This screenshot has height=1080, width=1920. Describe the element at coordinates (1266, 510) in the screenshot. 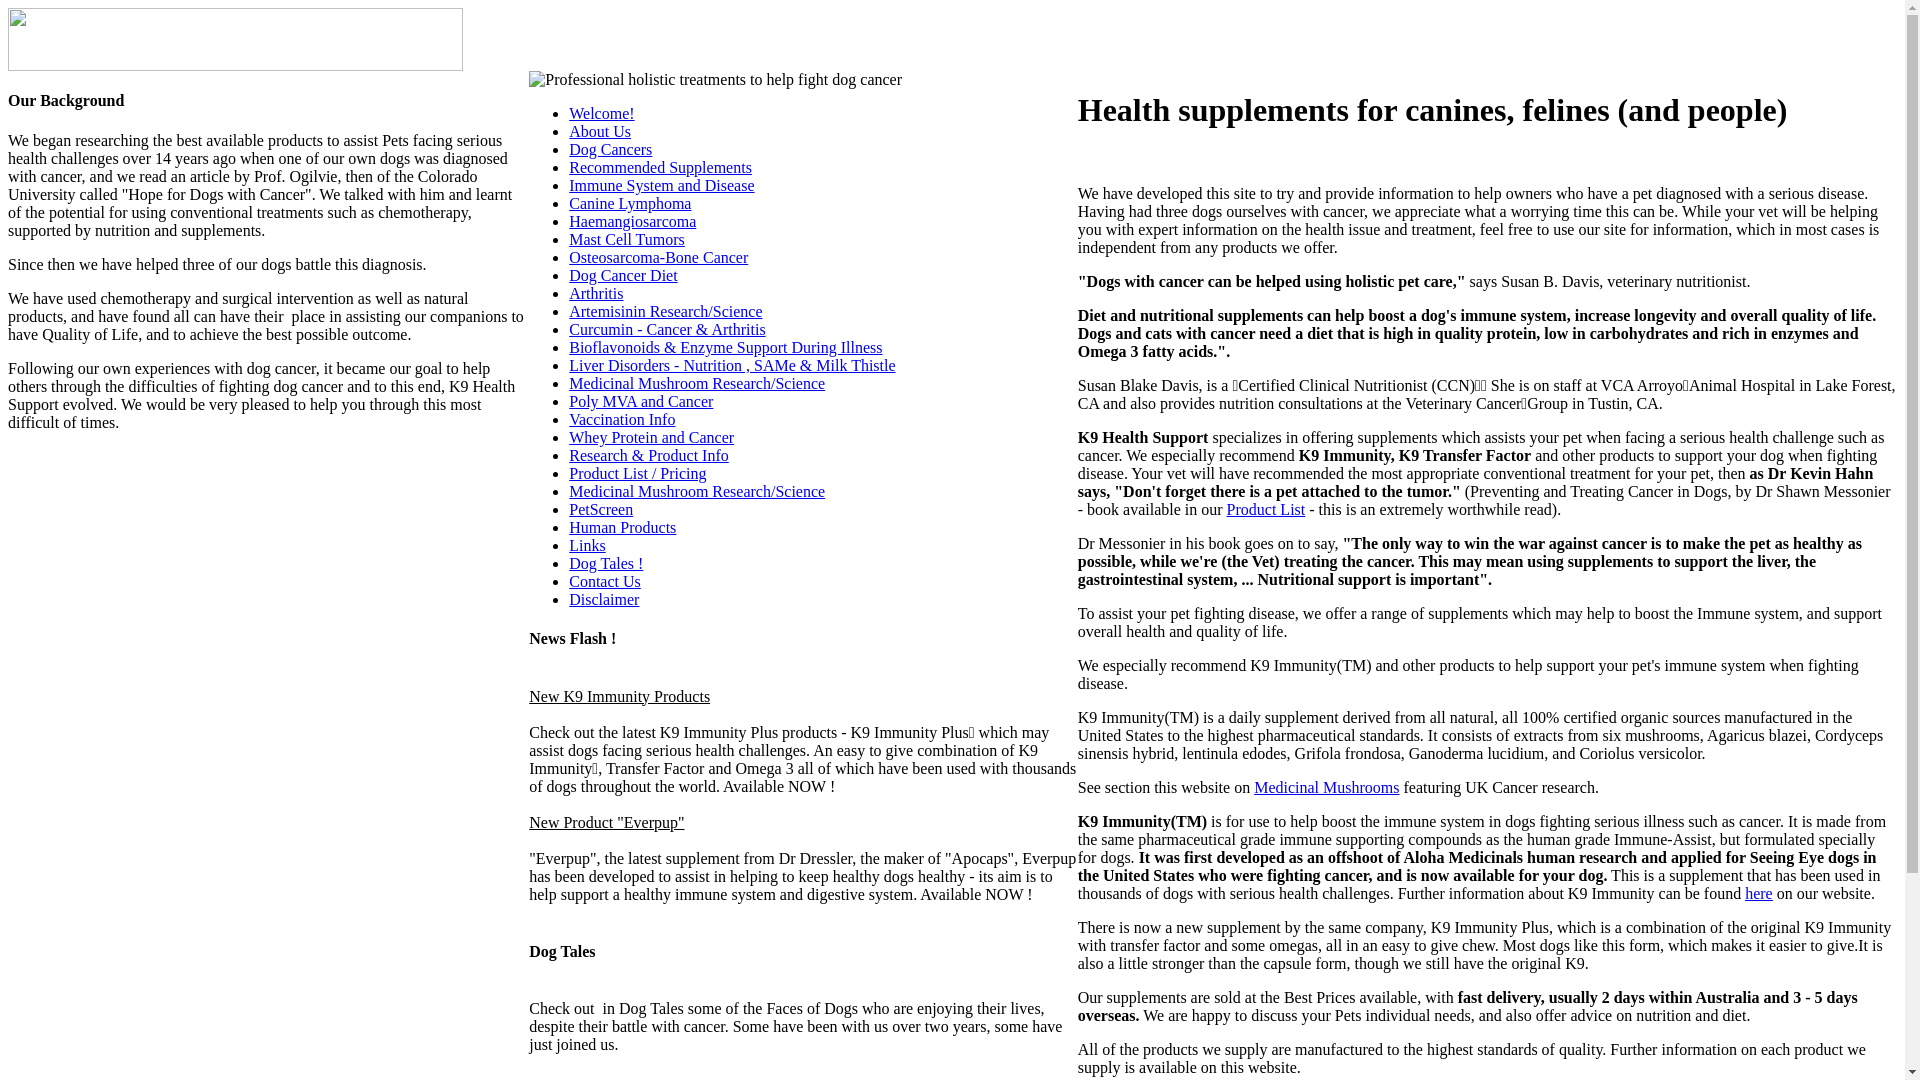

I see `Product List` at that location.